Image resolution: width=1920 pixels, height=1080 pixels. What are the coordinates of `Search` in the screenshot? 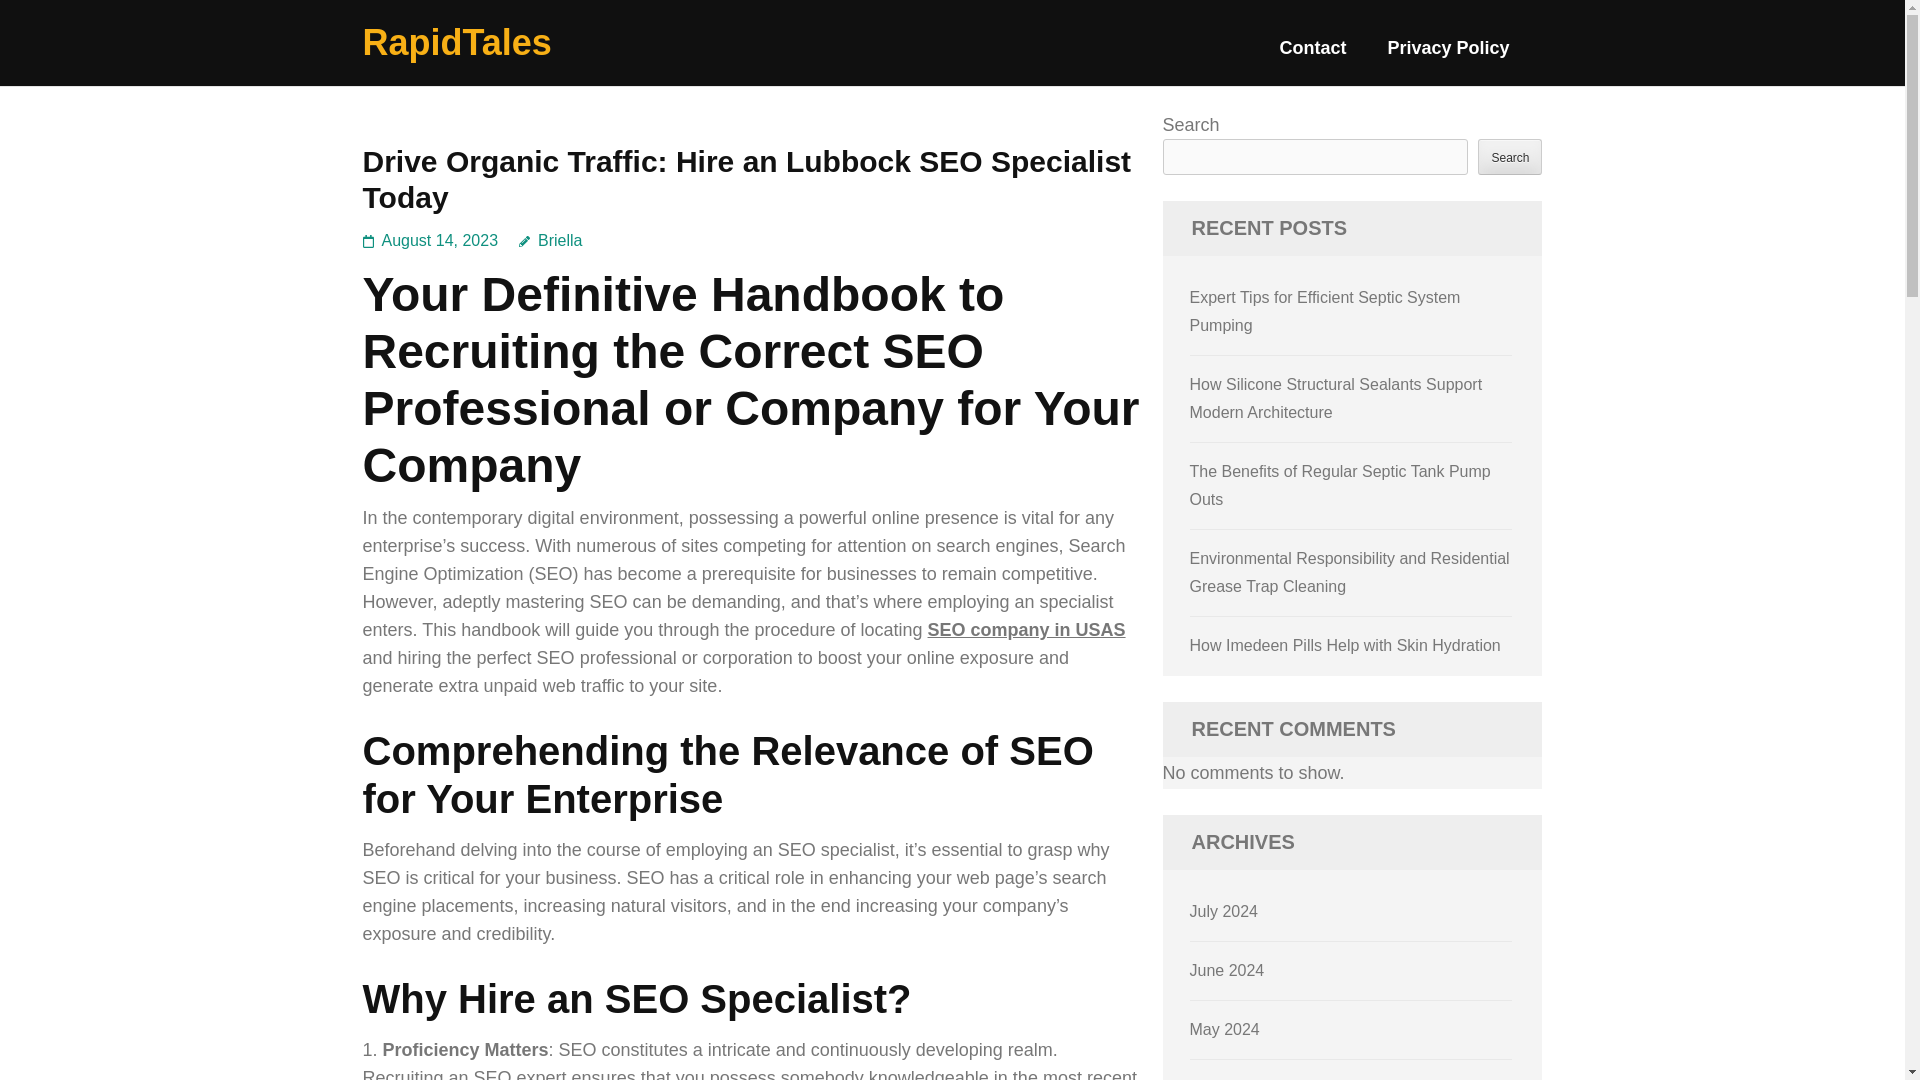 It's located at (1510, 156).